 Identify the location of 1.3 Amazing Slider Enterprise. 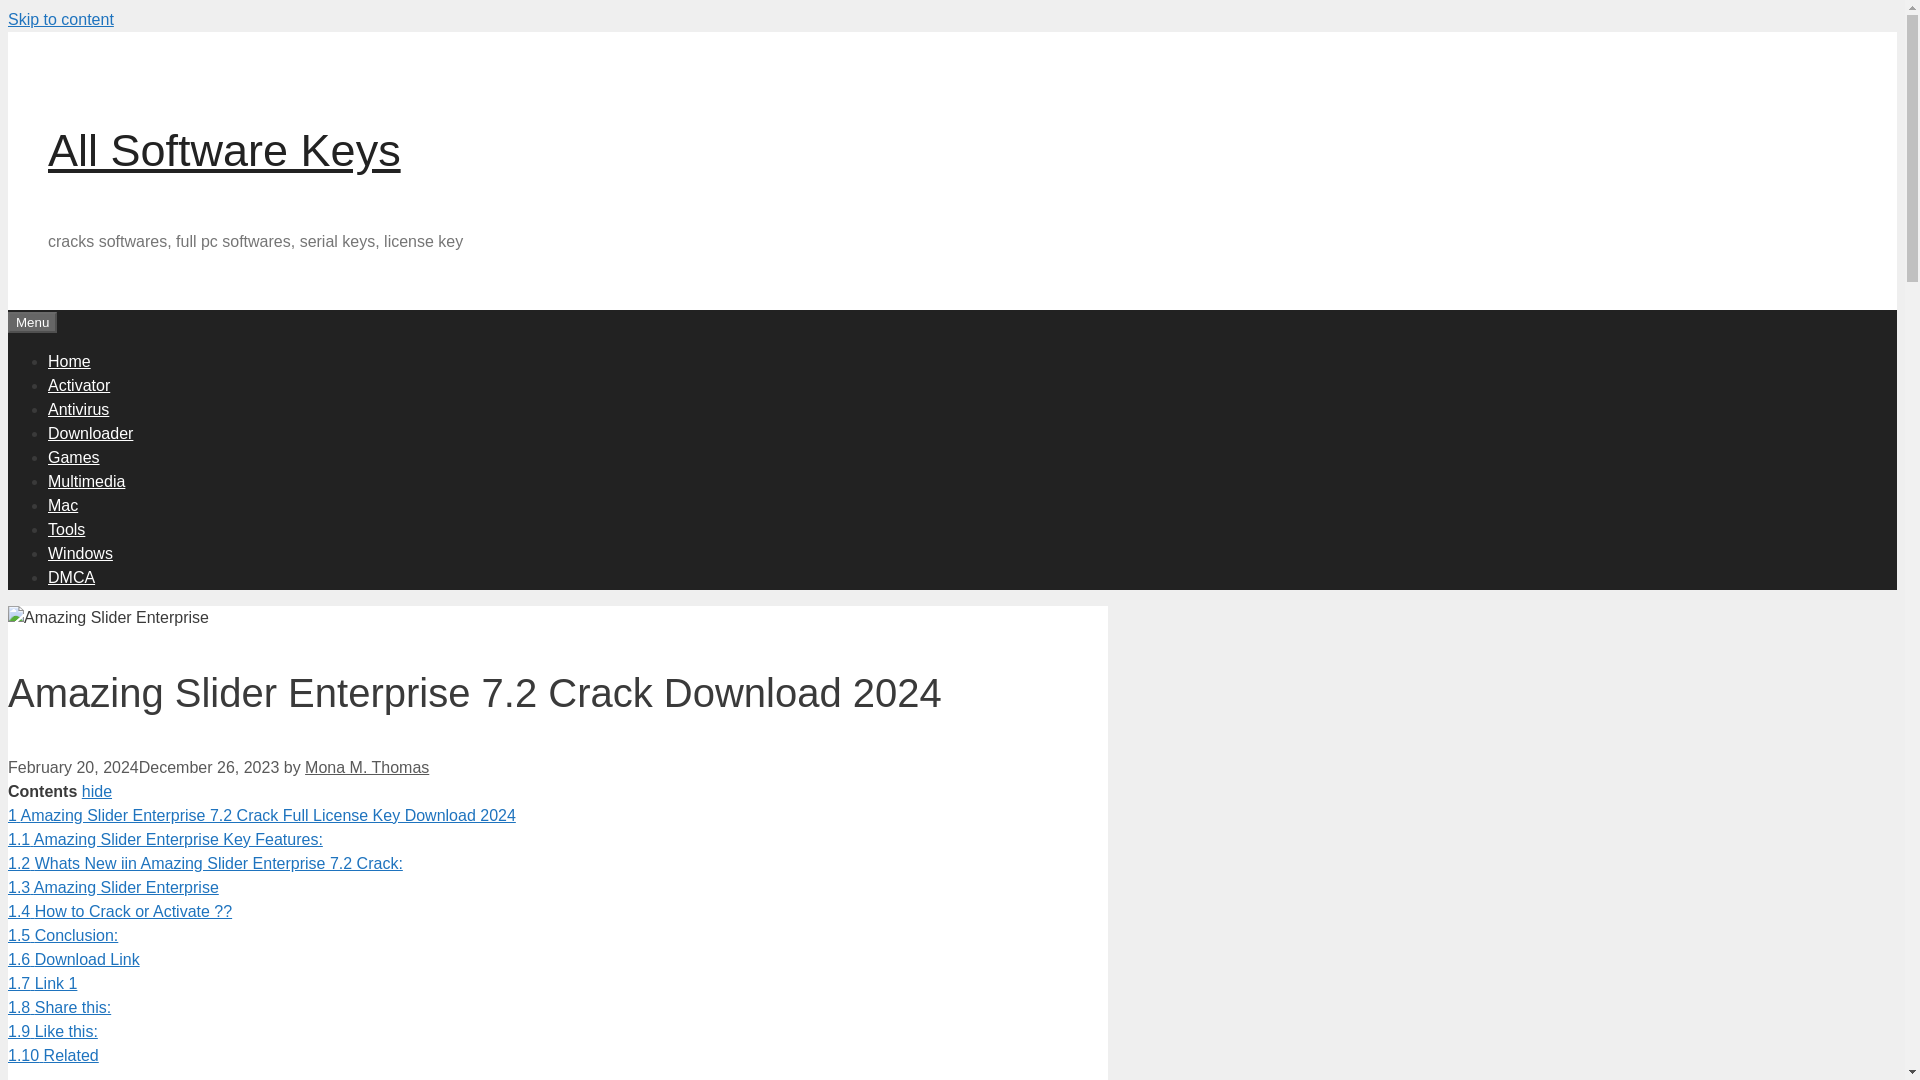
(112, 888).